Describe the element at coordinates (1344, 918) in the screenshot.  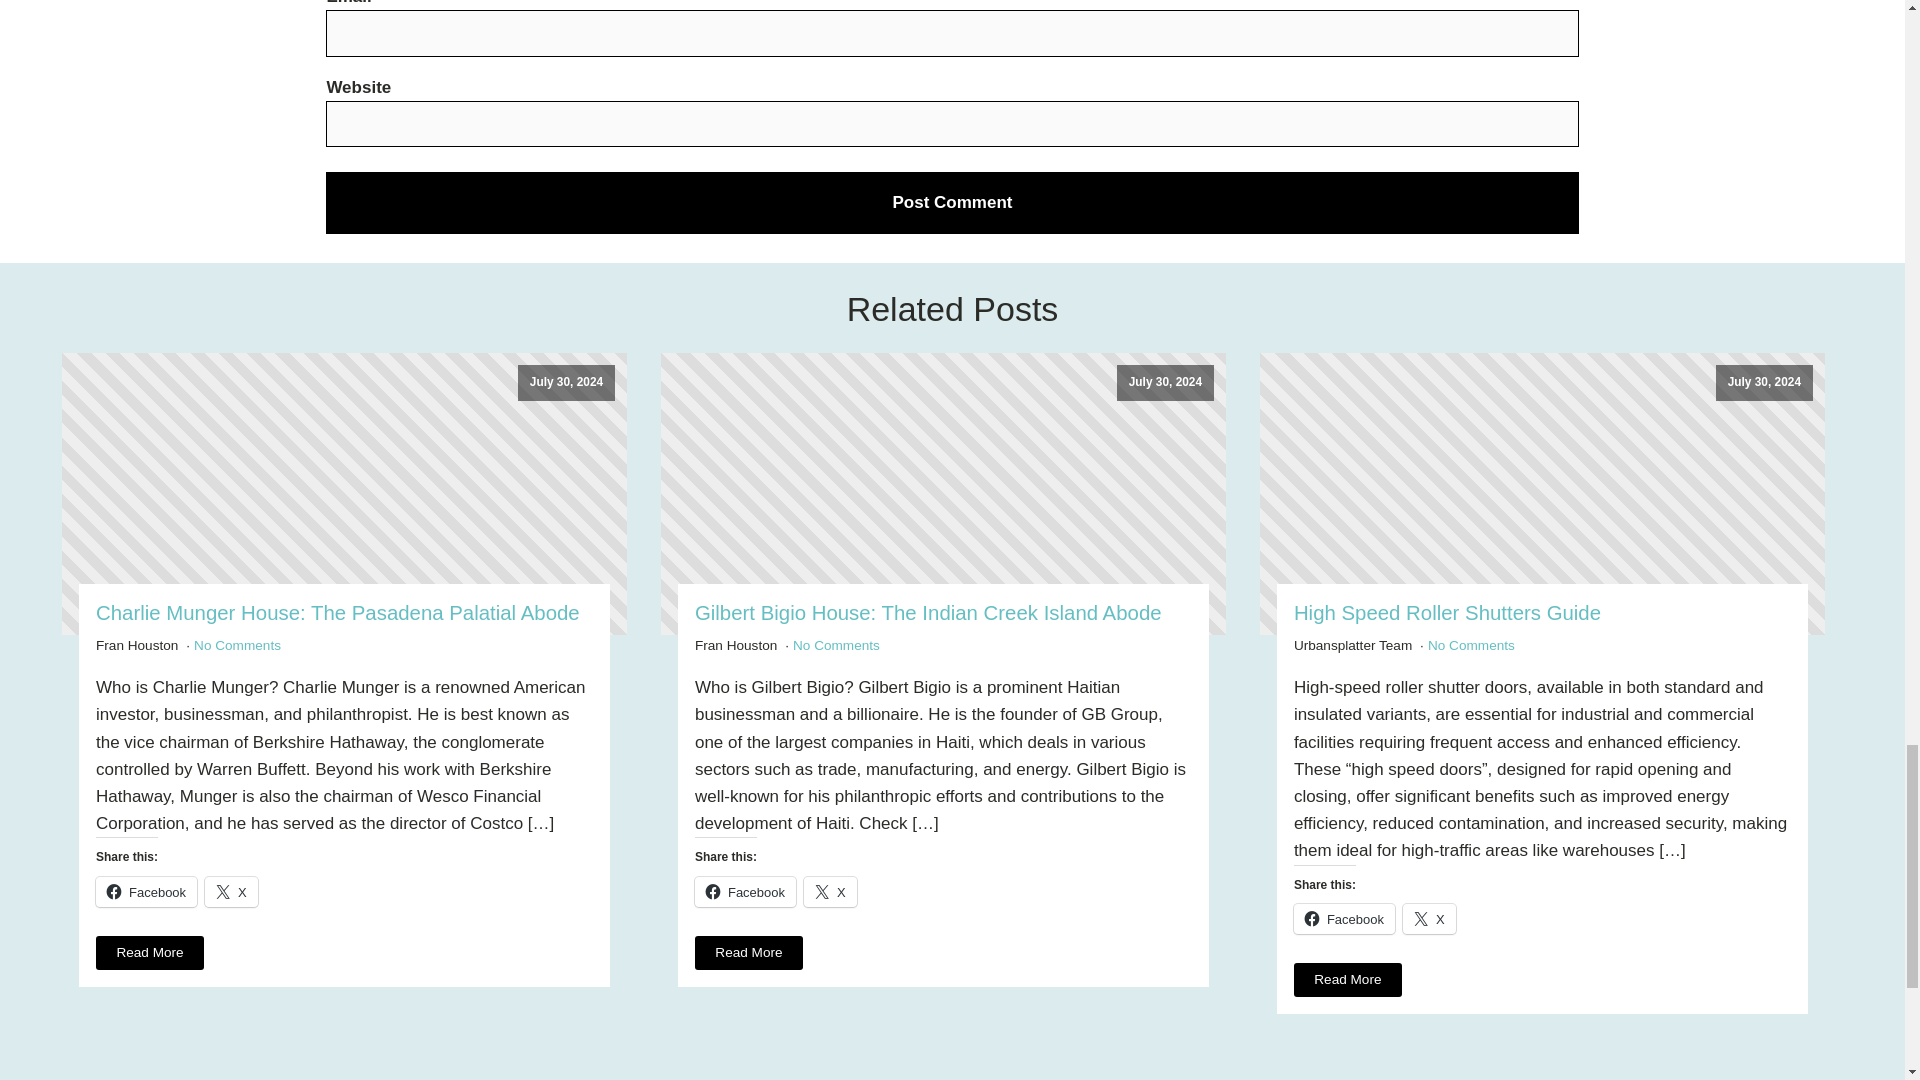
I see `Click to share on Facebook` at that location.